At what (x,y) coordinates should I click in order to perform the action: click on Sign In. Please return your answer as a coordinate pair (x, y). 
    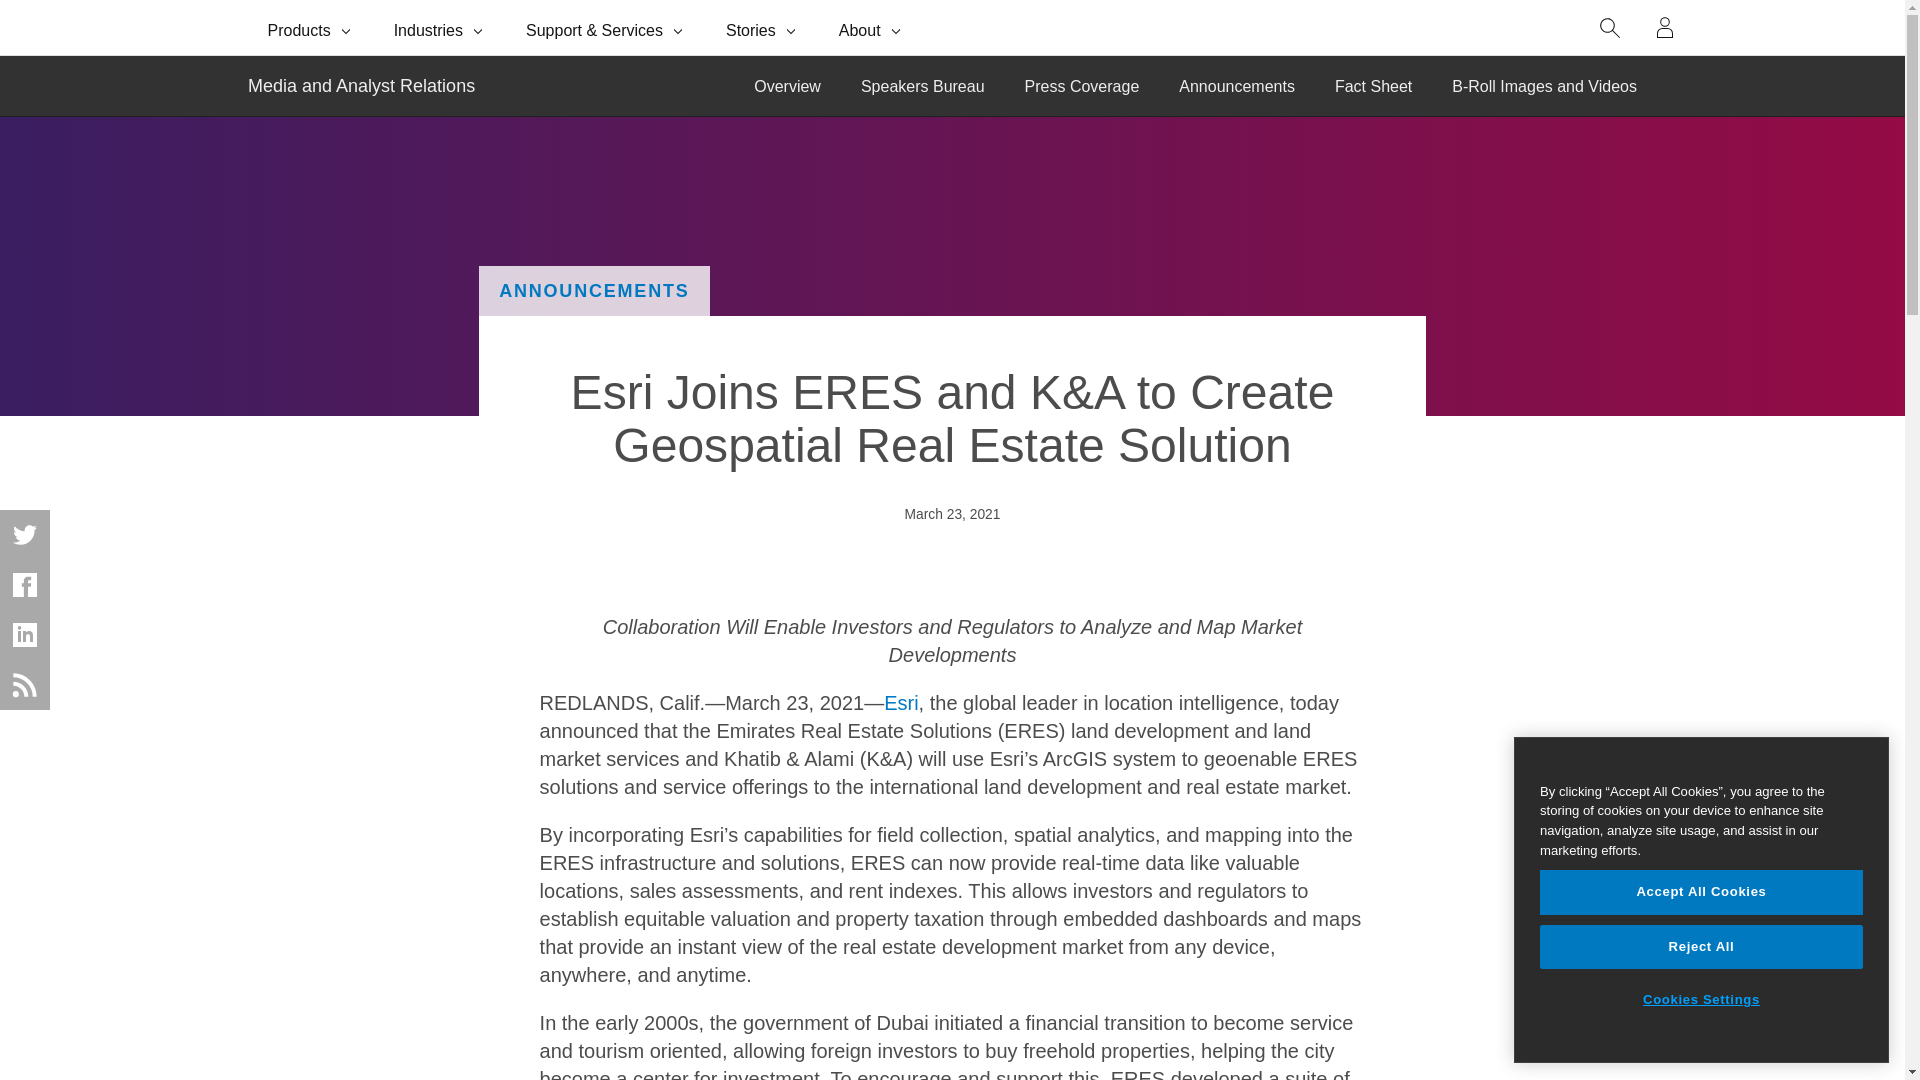
    Looking at the image, I should click on (1665, 28).